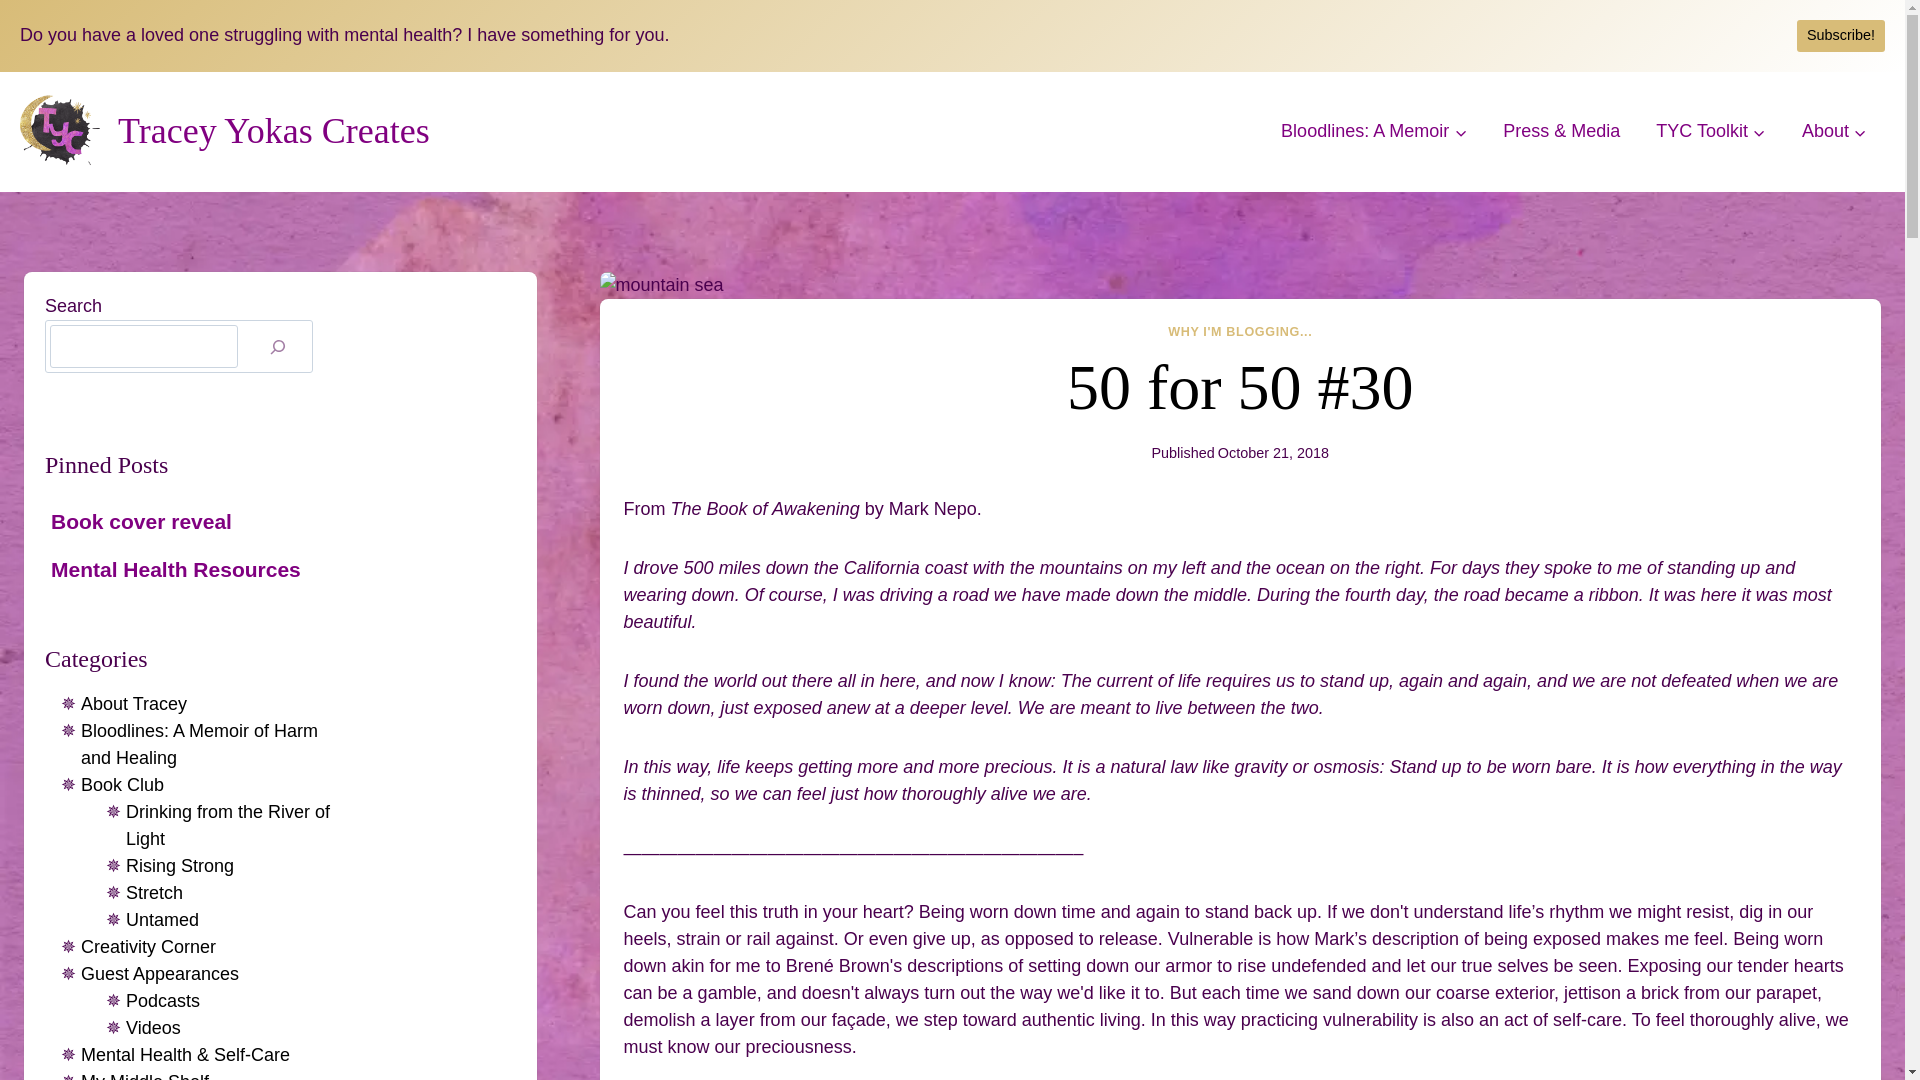 Image resolution: width=1920 pixels, height=1080 pixels. Describe the element at coordinates (1834, 130) in the screenshot. I see `About` at that location.